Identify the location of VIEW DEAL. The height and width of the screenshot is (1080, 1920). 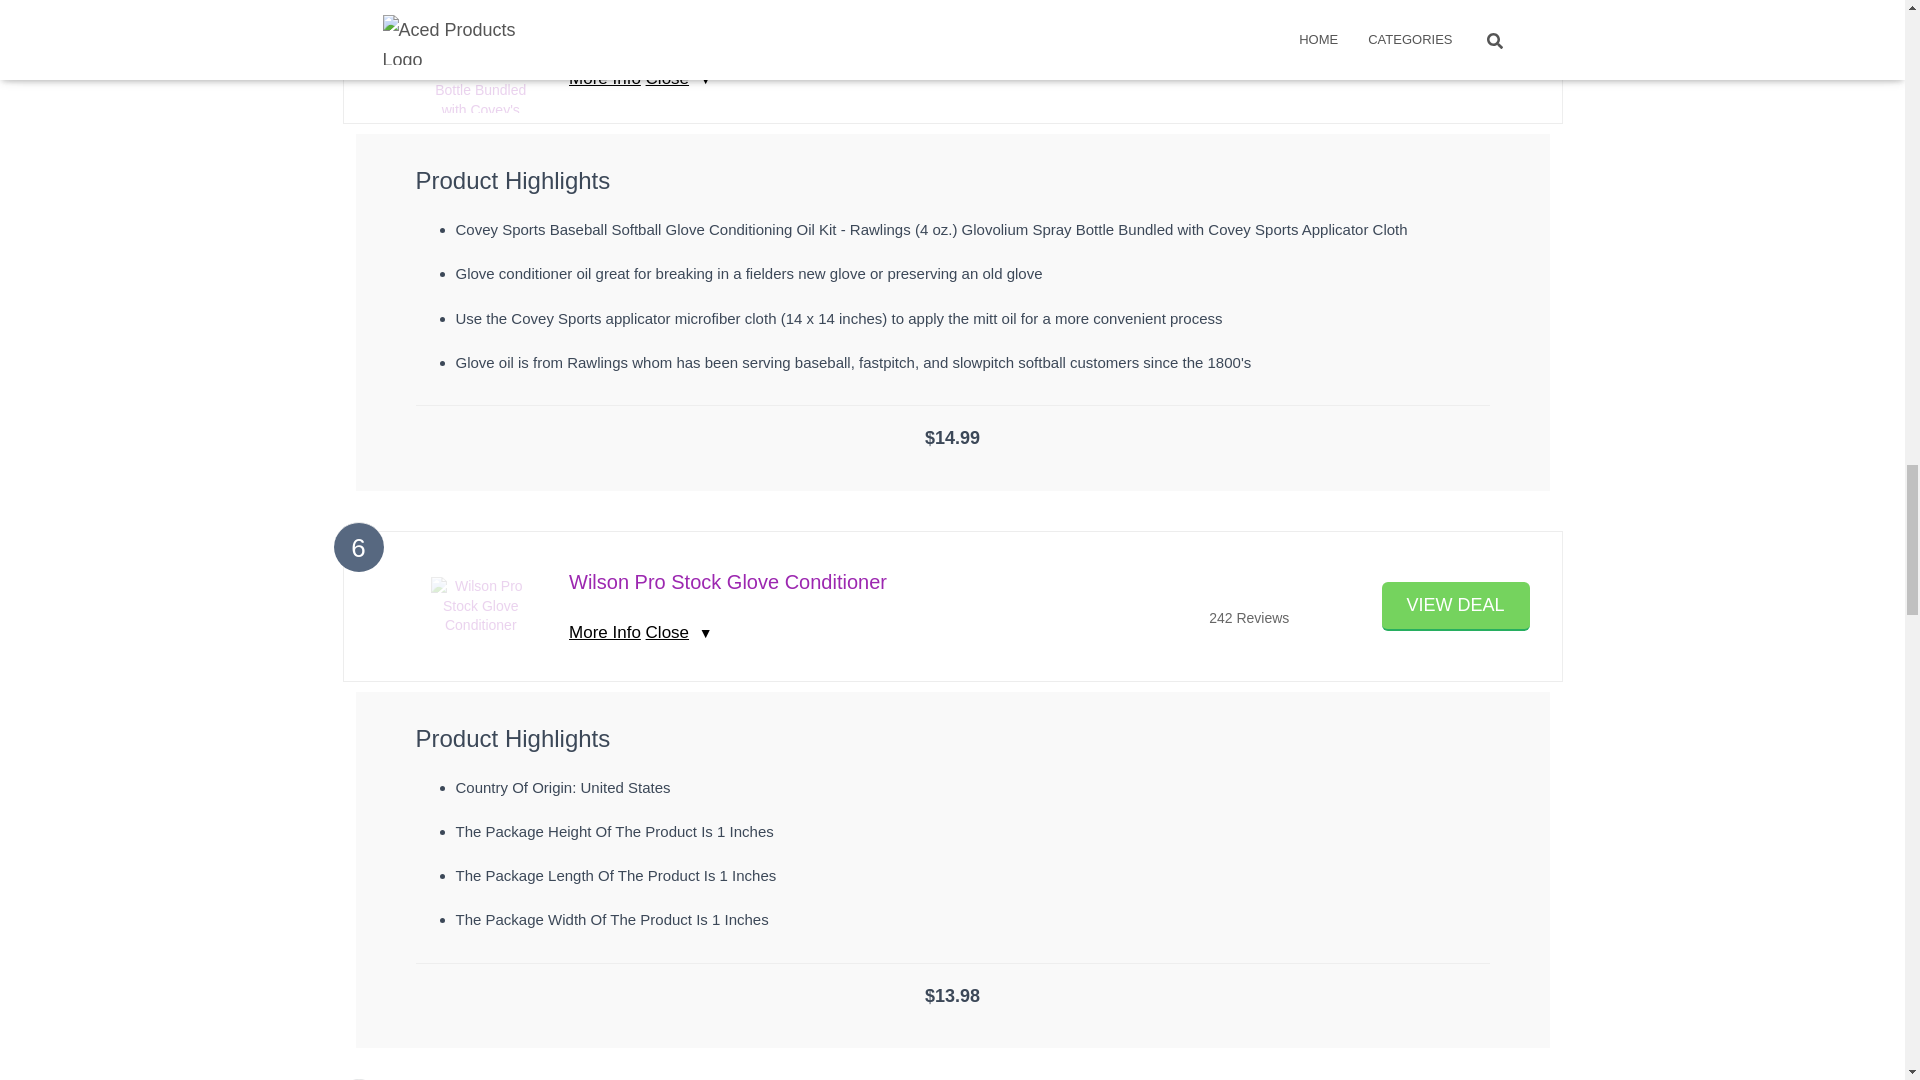
(1456, 606).